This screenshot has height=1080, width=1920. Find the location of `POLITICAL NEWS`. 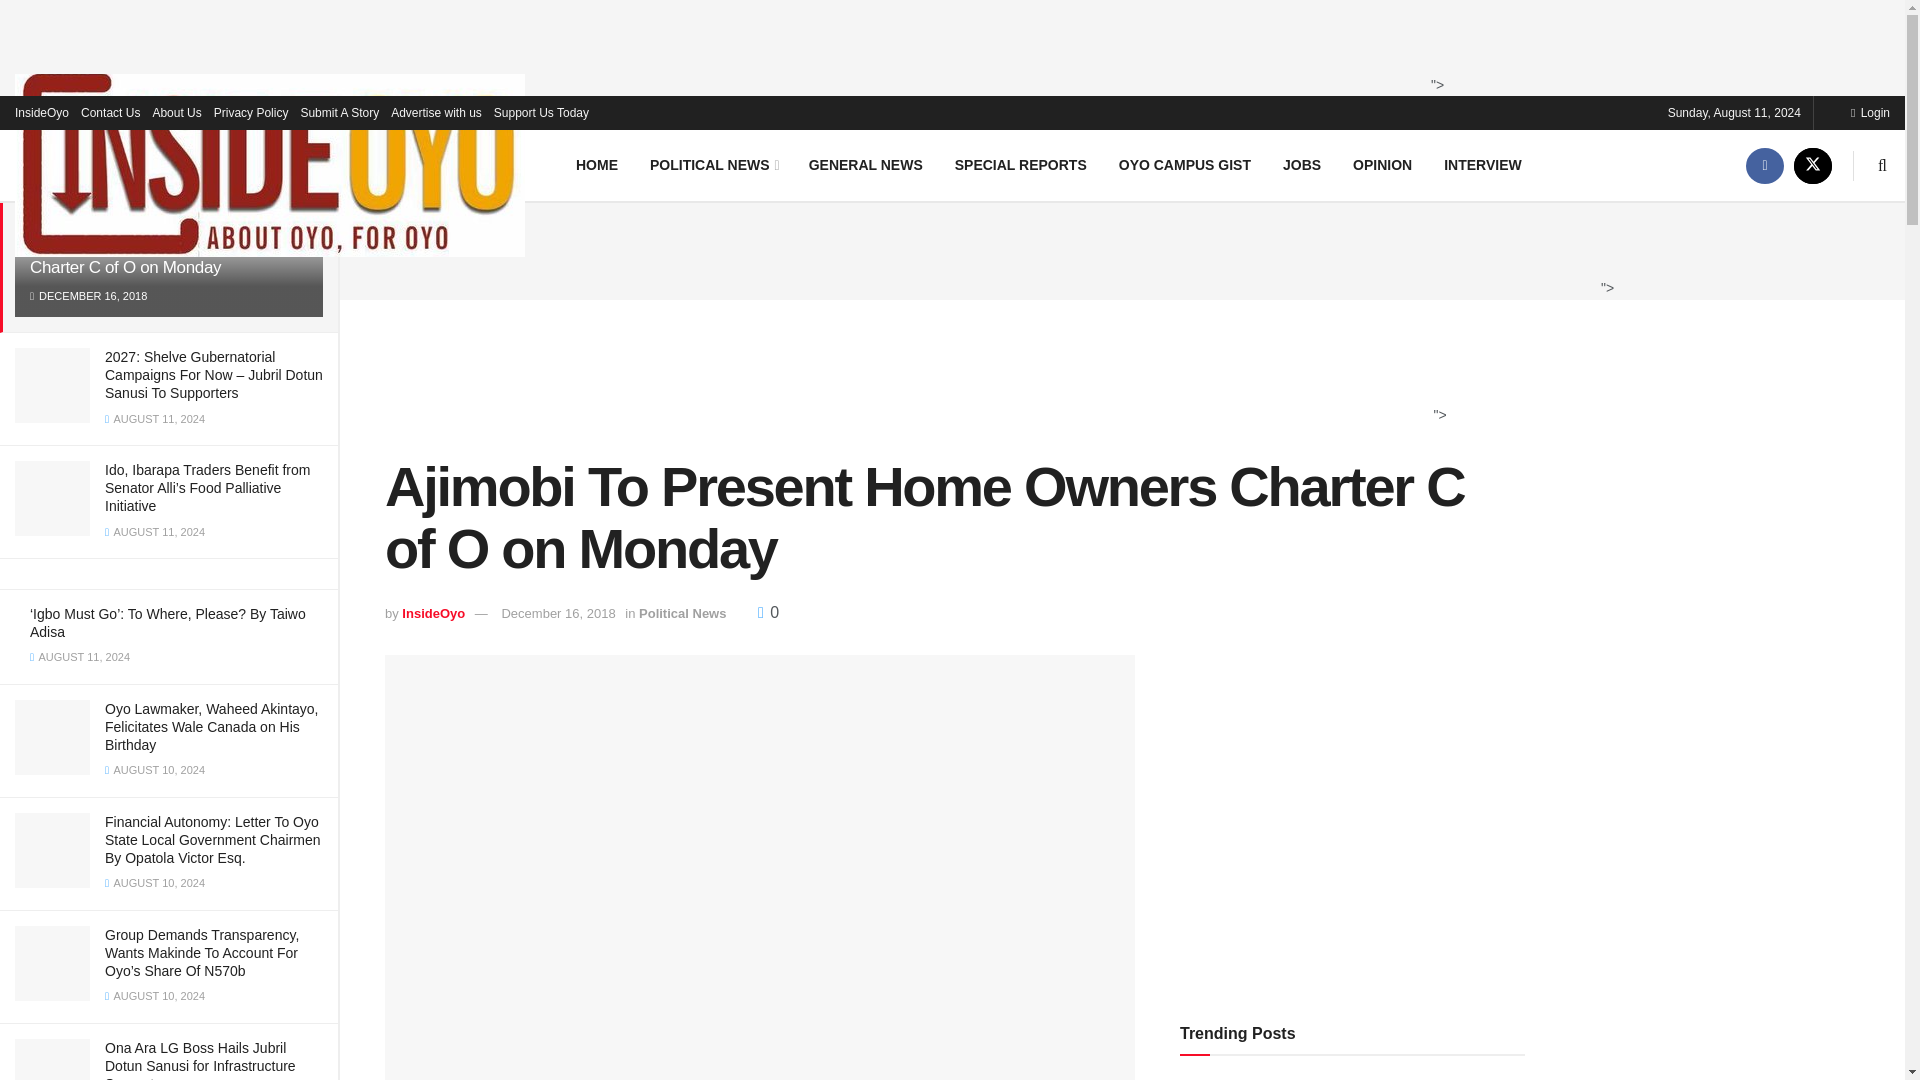

POLITICAL NEWS is located at coordinates (712, 164).